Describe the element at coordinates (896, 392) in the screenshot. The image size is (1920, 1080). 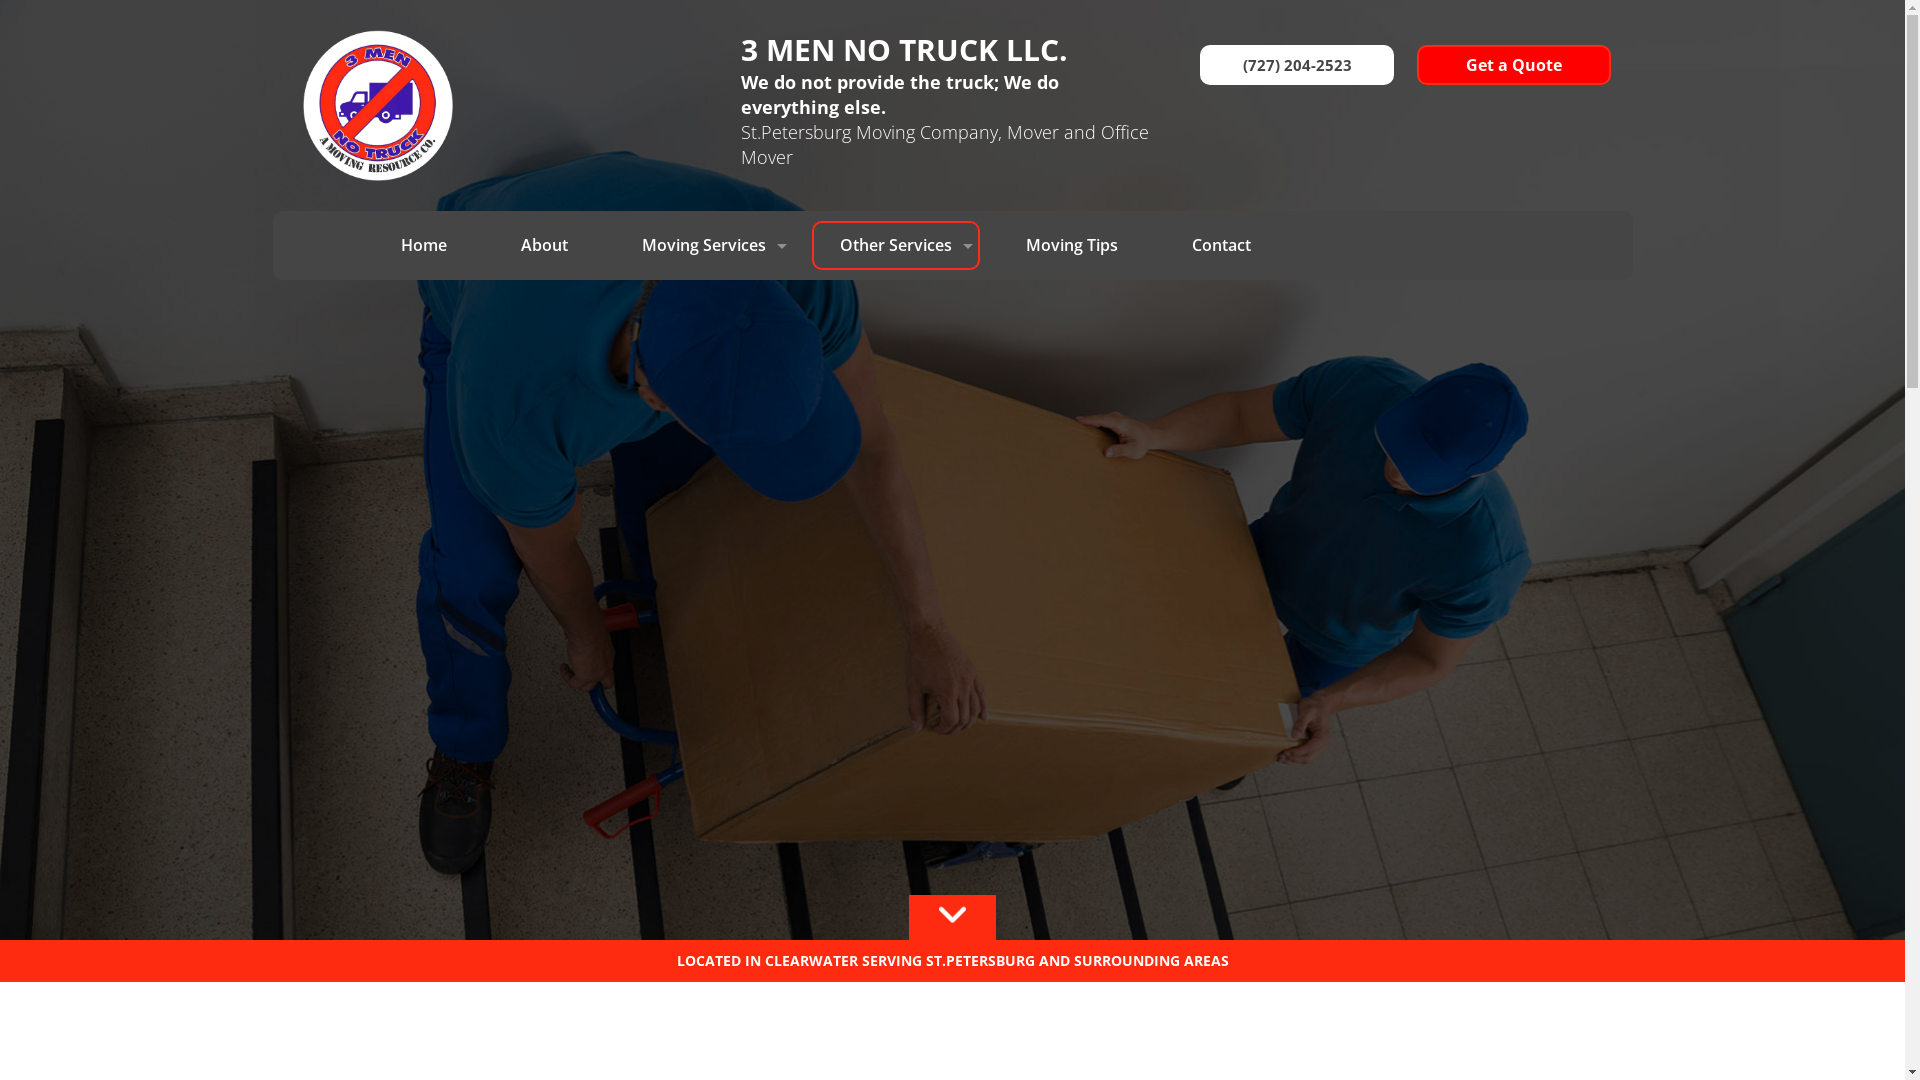
I see `Packing Supplies` at that location.